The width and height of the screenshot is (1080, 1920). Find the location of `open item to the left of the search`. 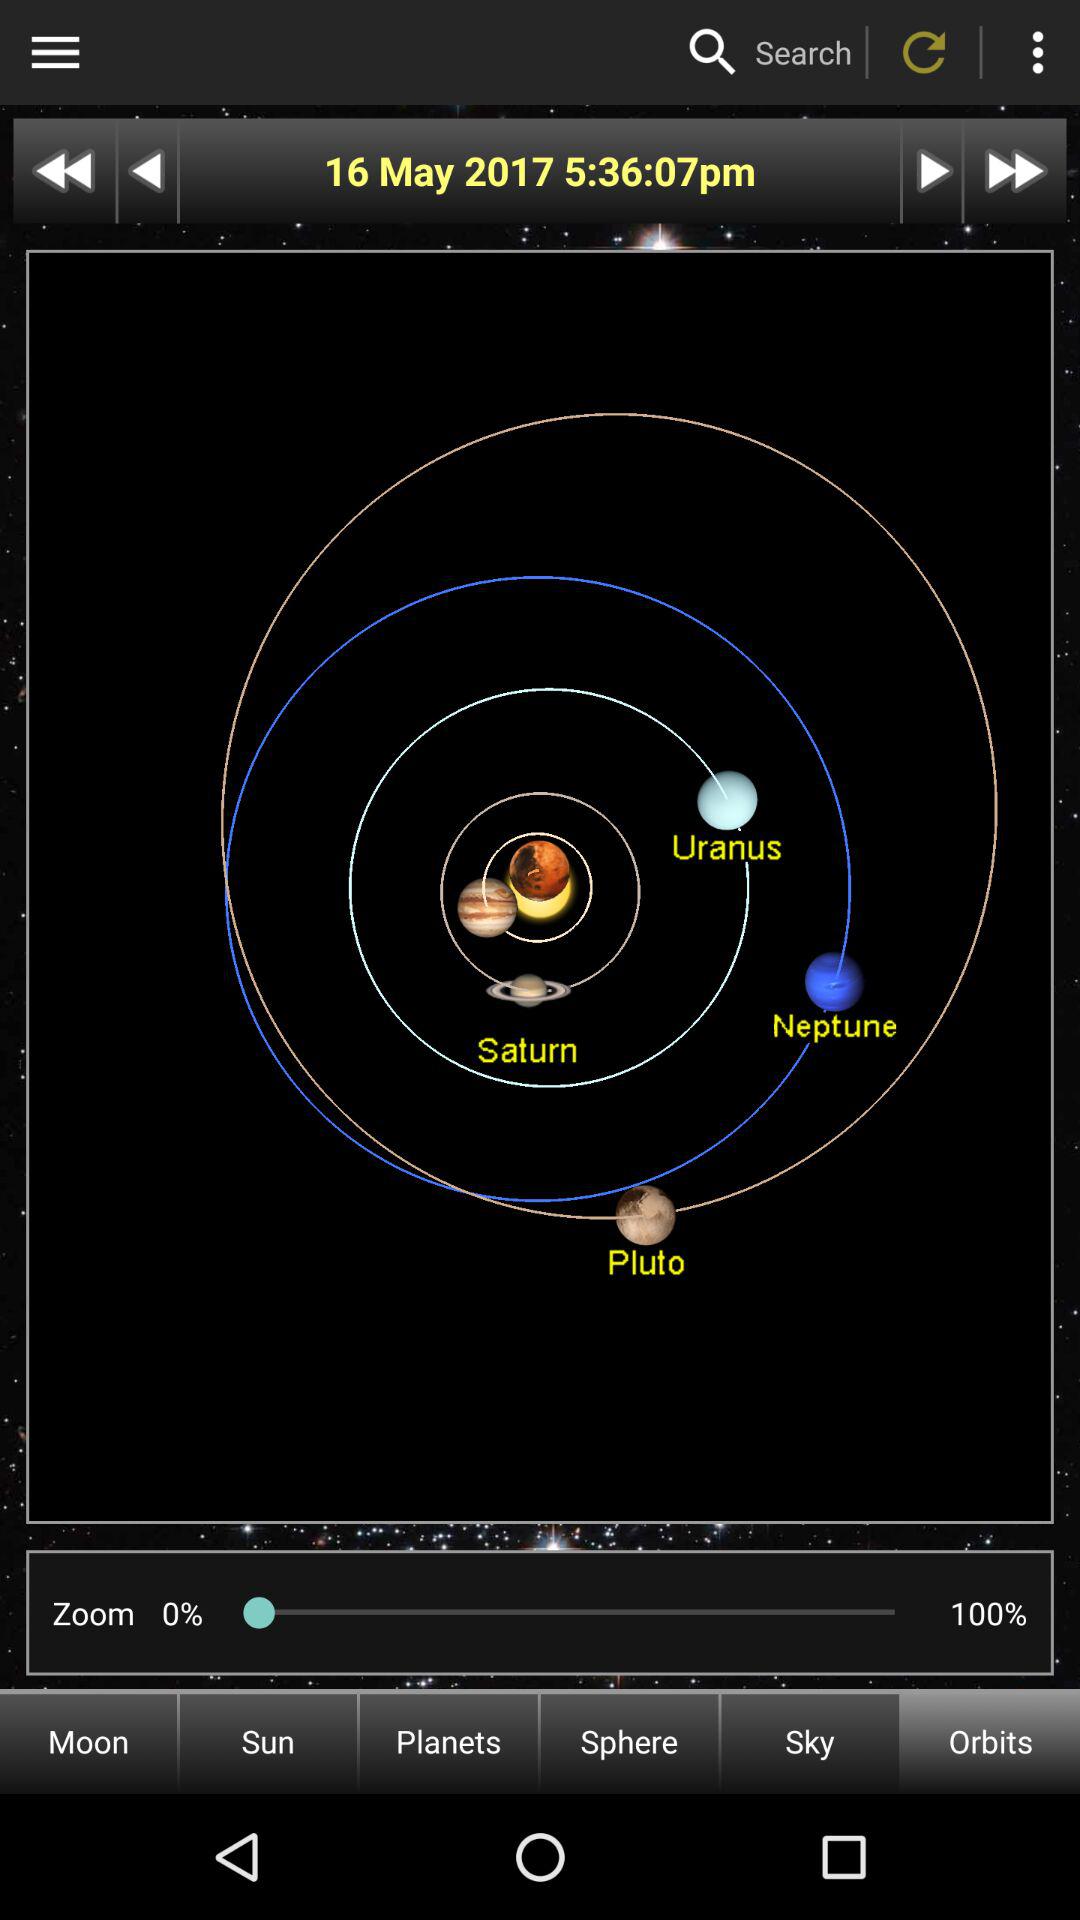

open item to the left of the search is located at coordinates (713, 52).